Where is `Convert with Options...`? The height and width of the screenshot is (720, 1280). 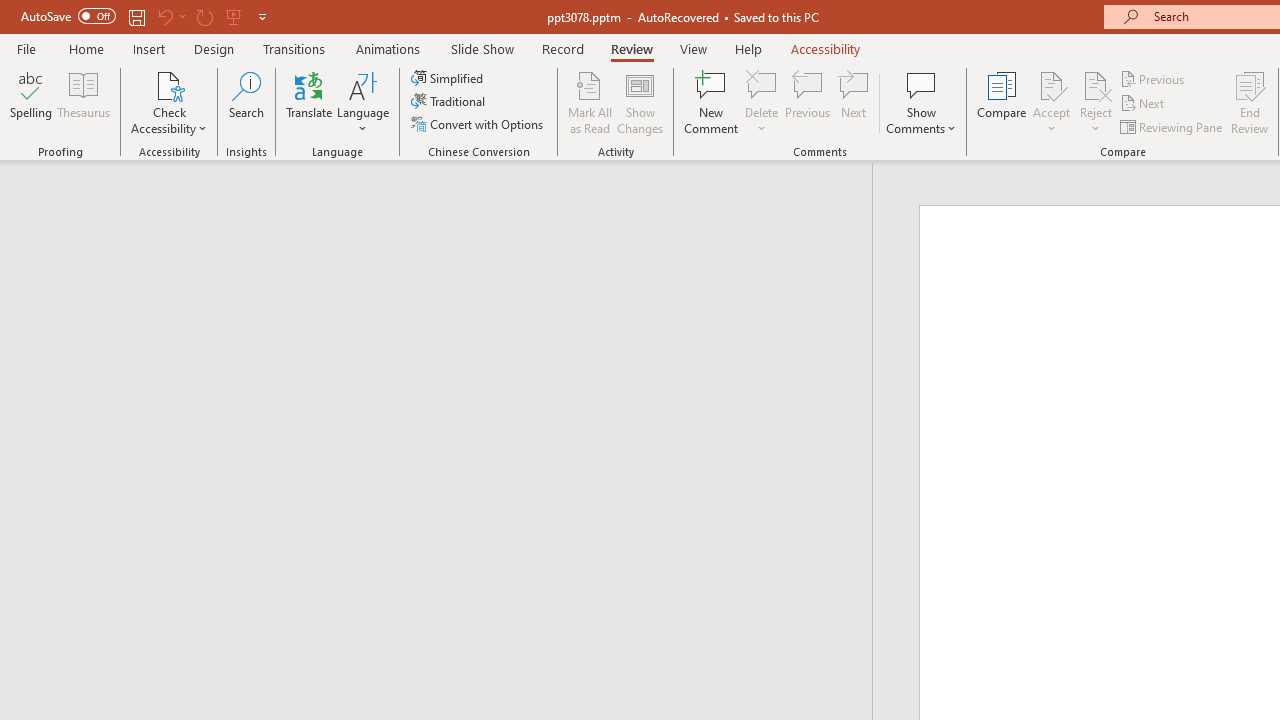 Convert with Options... is located at coordinates (479, 124).